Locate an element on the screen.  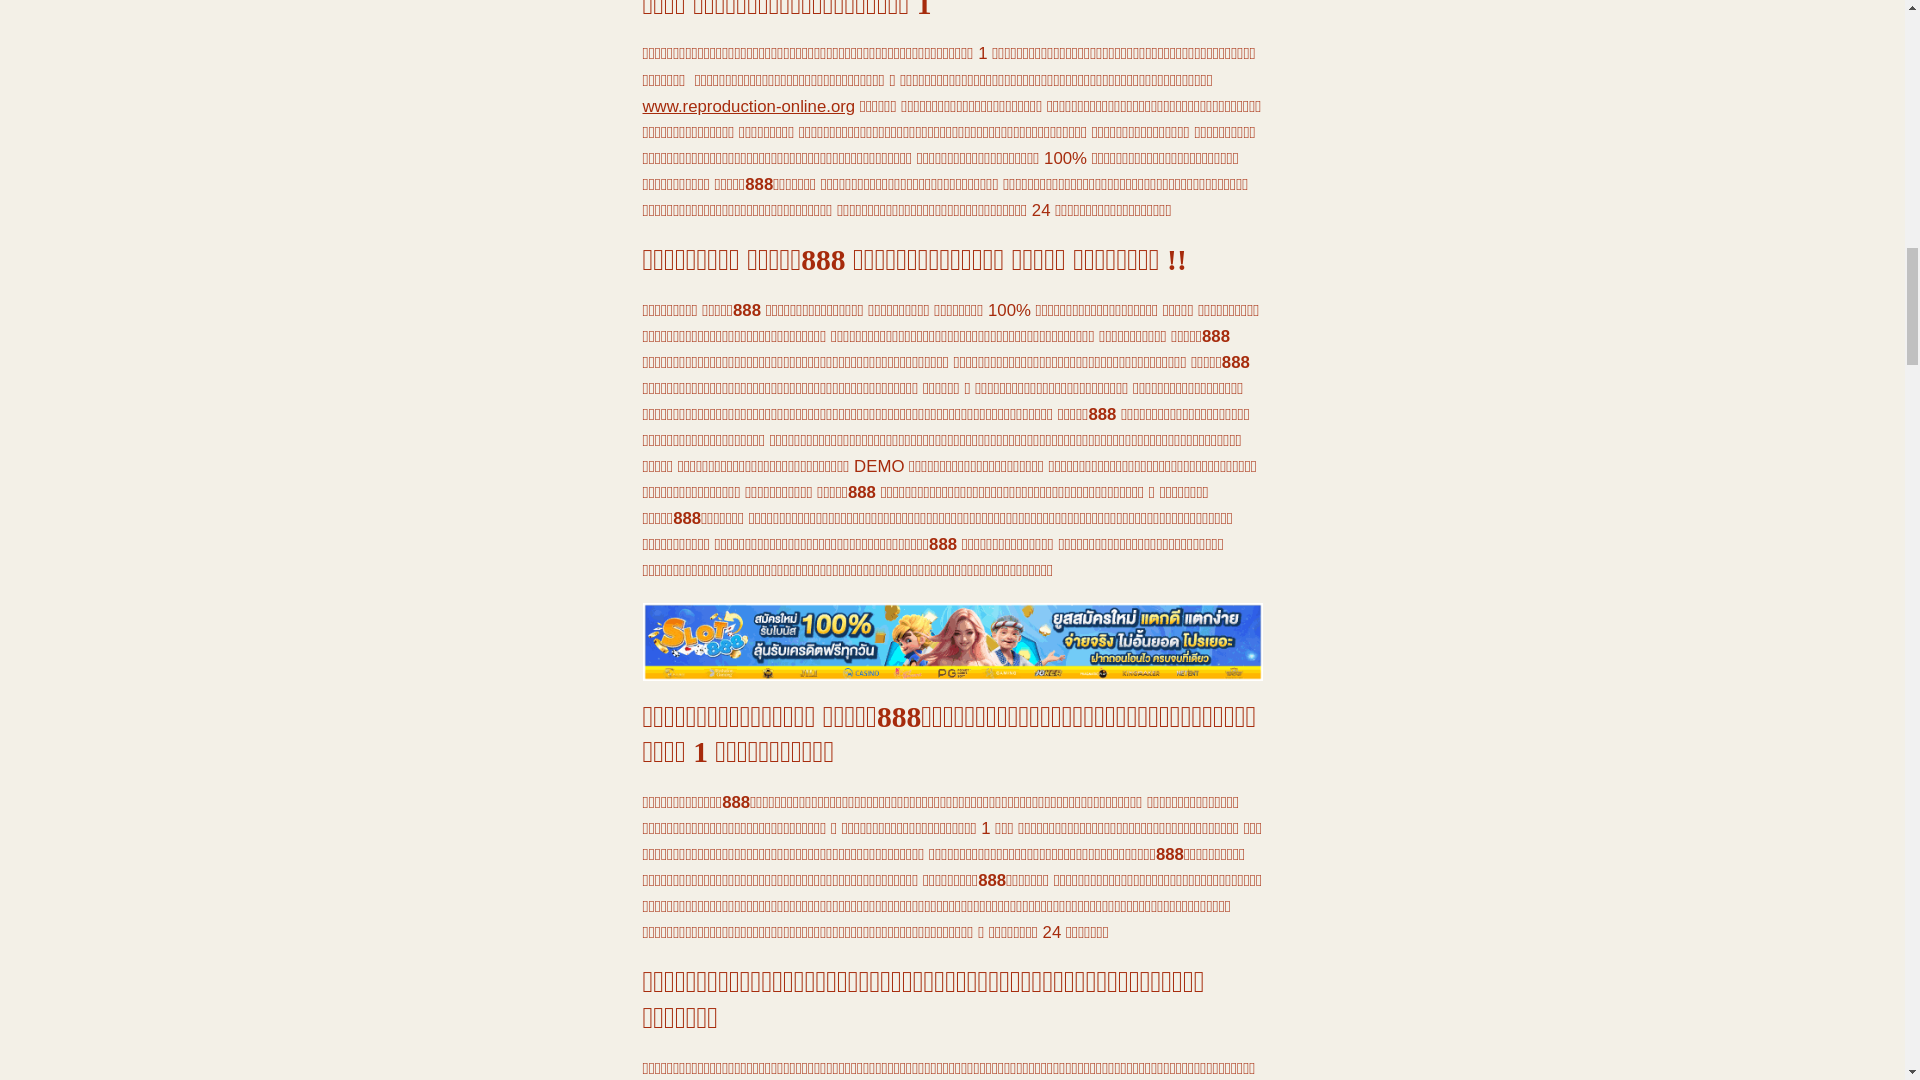
www.reproduction-online.org is located at coordinates (748, 106).